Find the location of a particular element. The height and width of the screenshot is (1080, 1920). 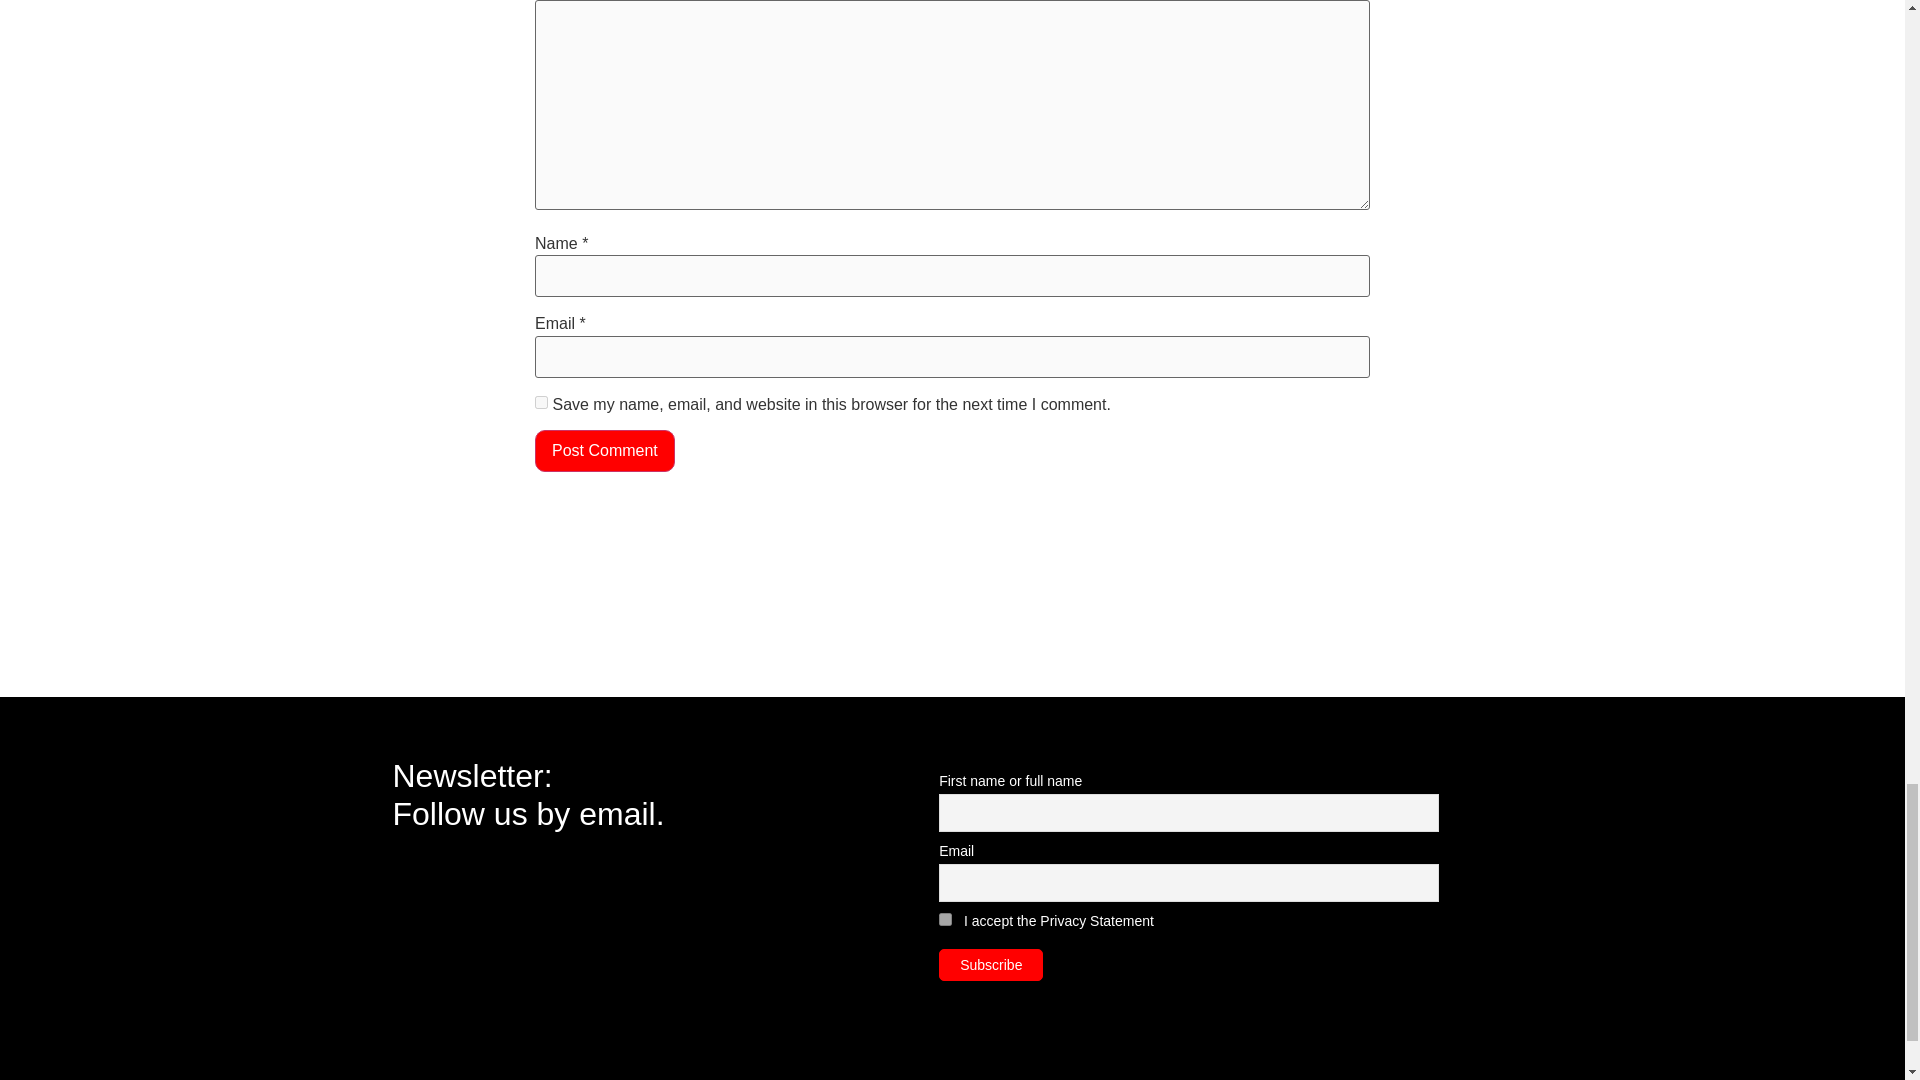

Post Comment is located at coordinates (605, 450).